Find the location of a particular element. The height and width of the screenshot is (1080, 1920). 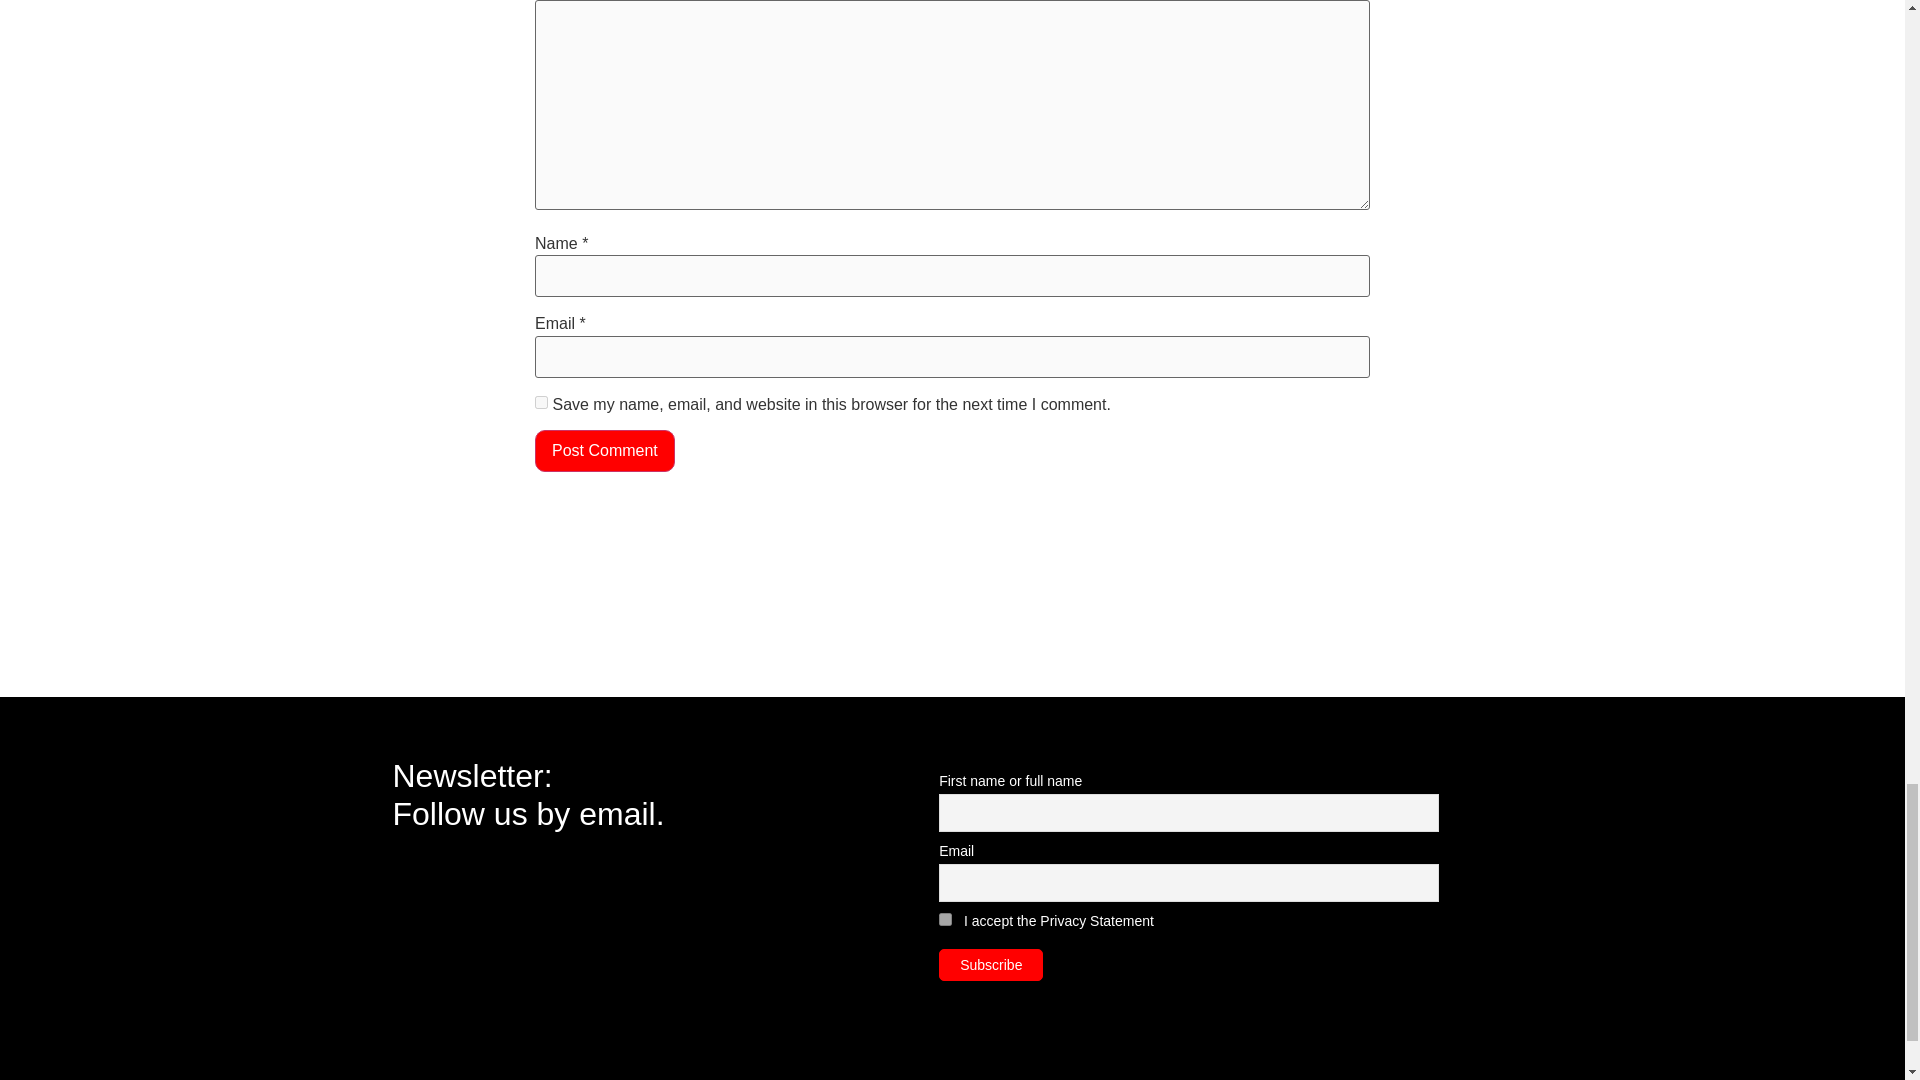

Post Comment is located at coordinates (605, 450).